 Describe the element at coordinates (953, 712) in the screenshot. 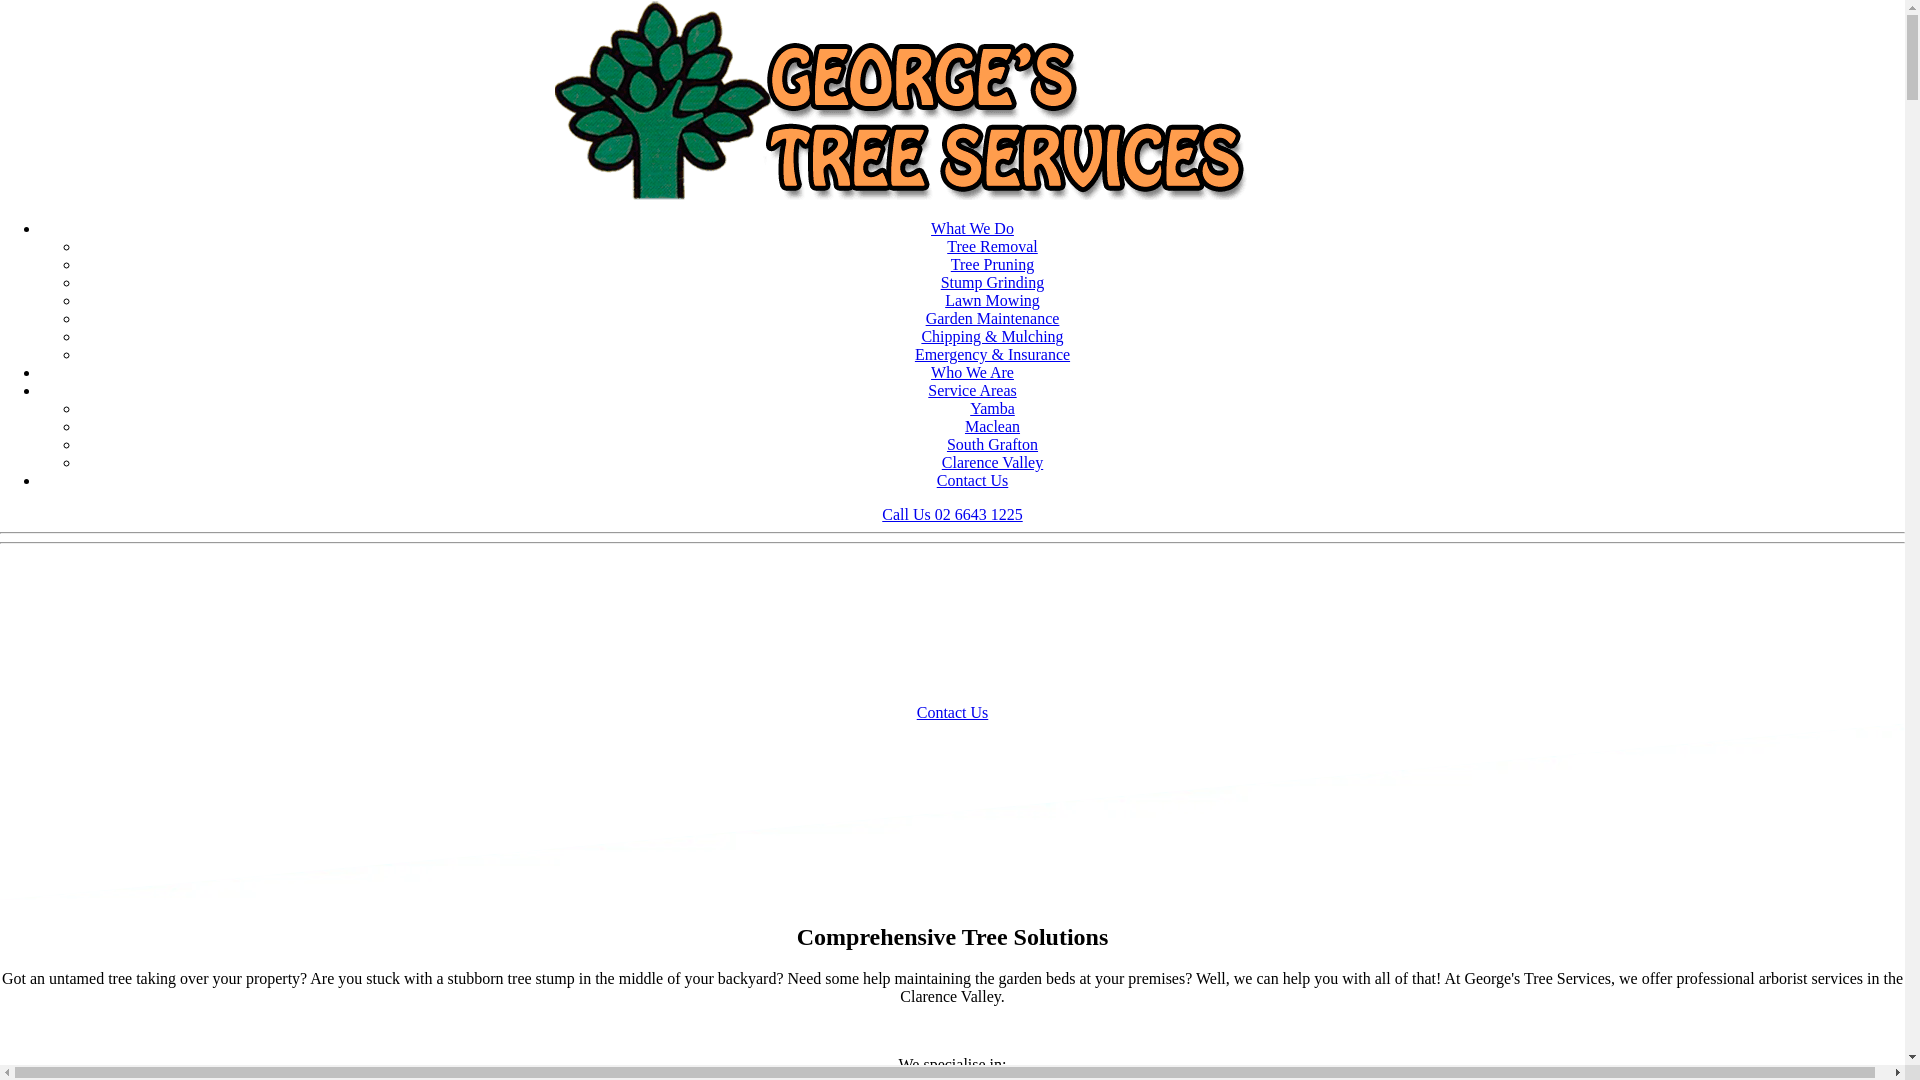

I see `Contact Us` at that location.